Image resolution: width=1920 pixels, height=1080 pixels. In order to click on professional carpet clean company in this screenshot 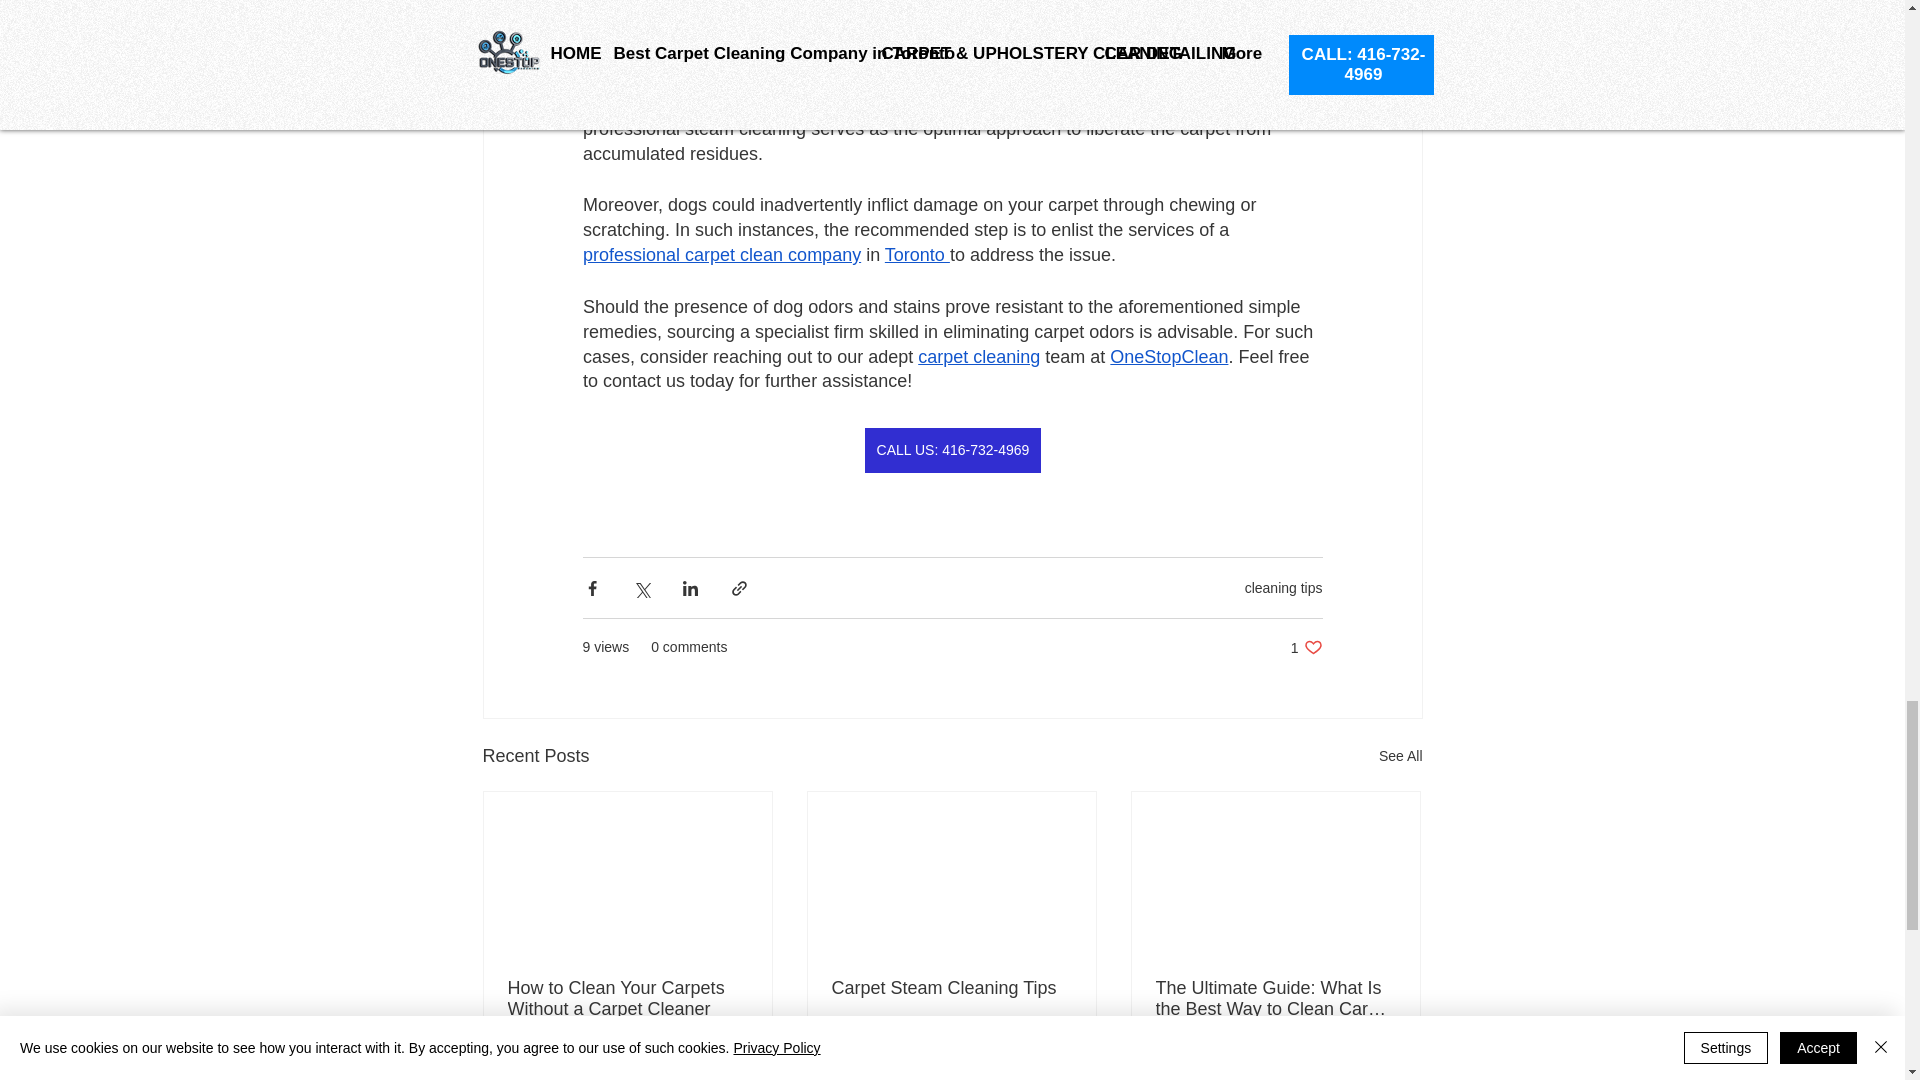, I will do `click(720, 254)`.